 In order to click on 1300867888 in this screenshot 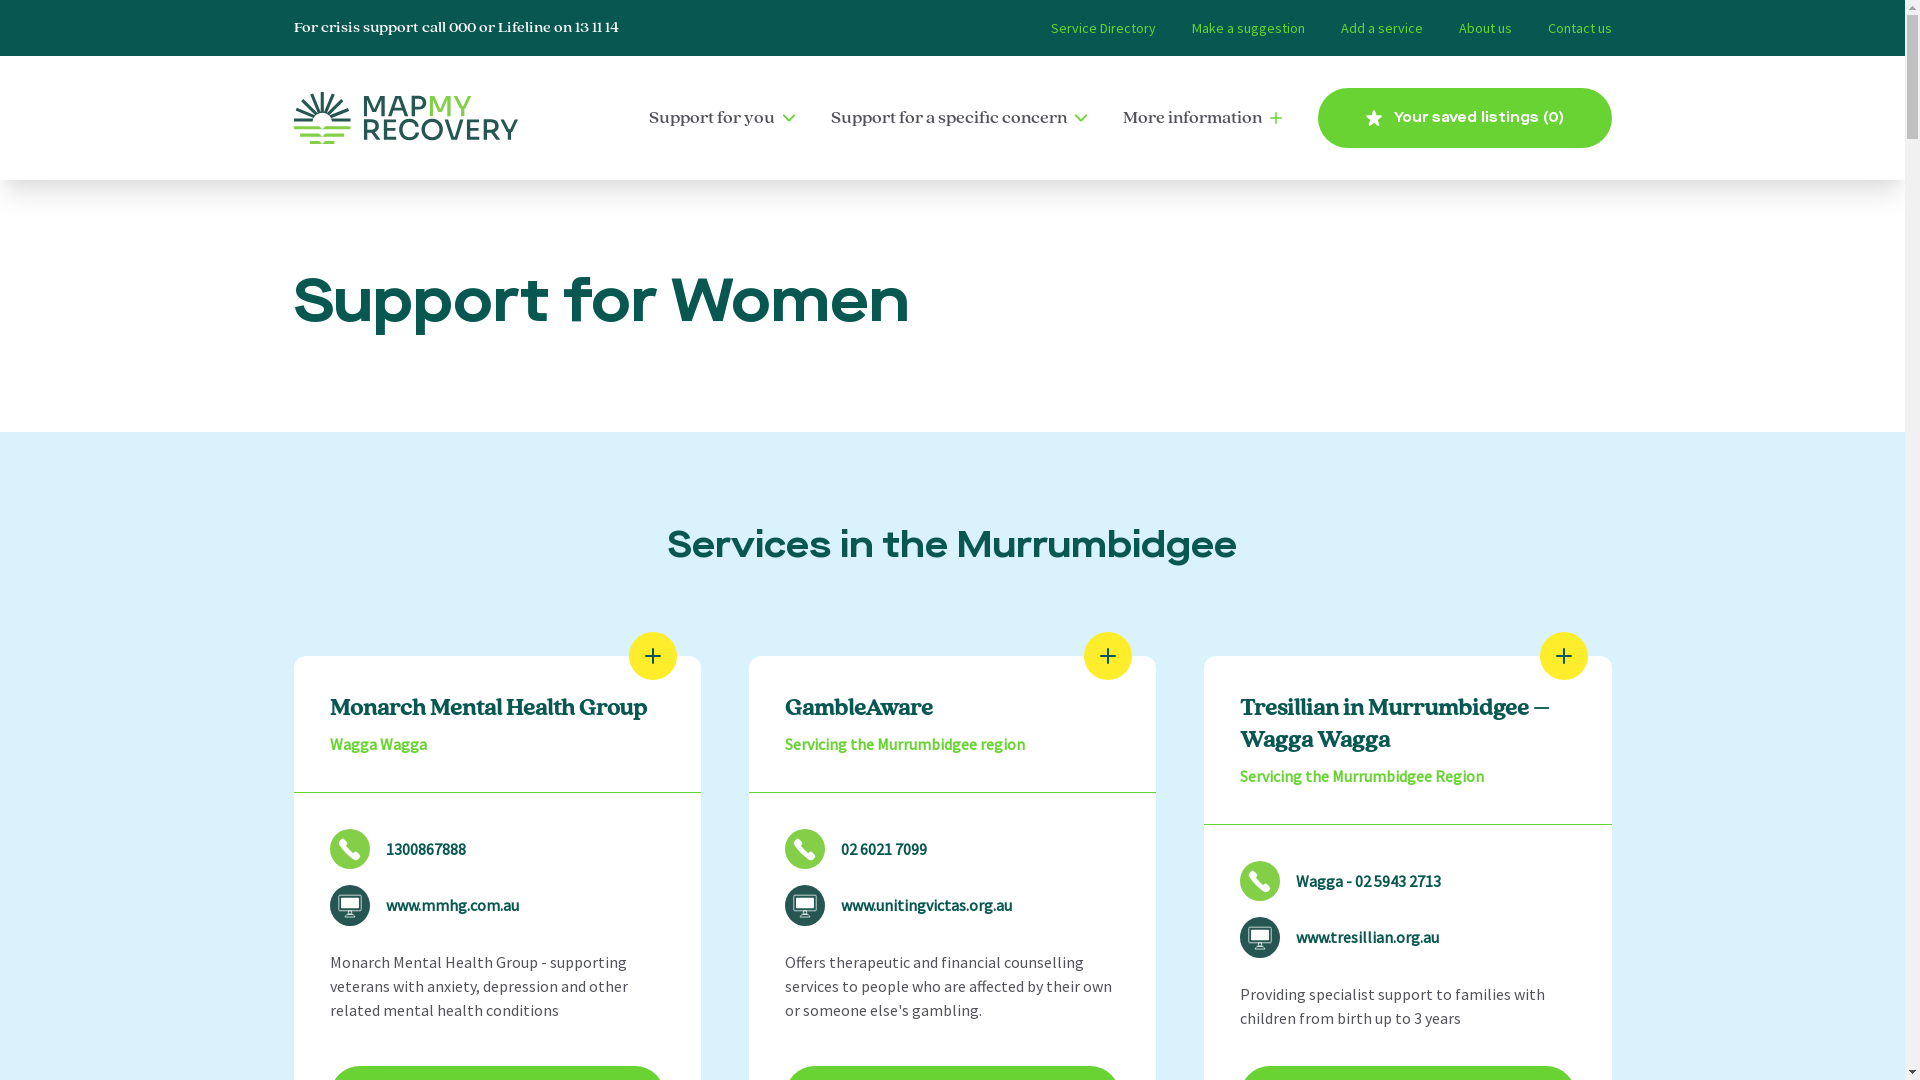, I will do `click(498, 849)`.